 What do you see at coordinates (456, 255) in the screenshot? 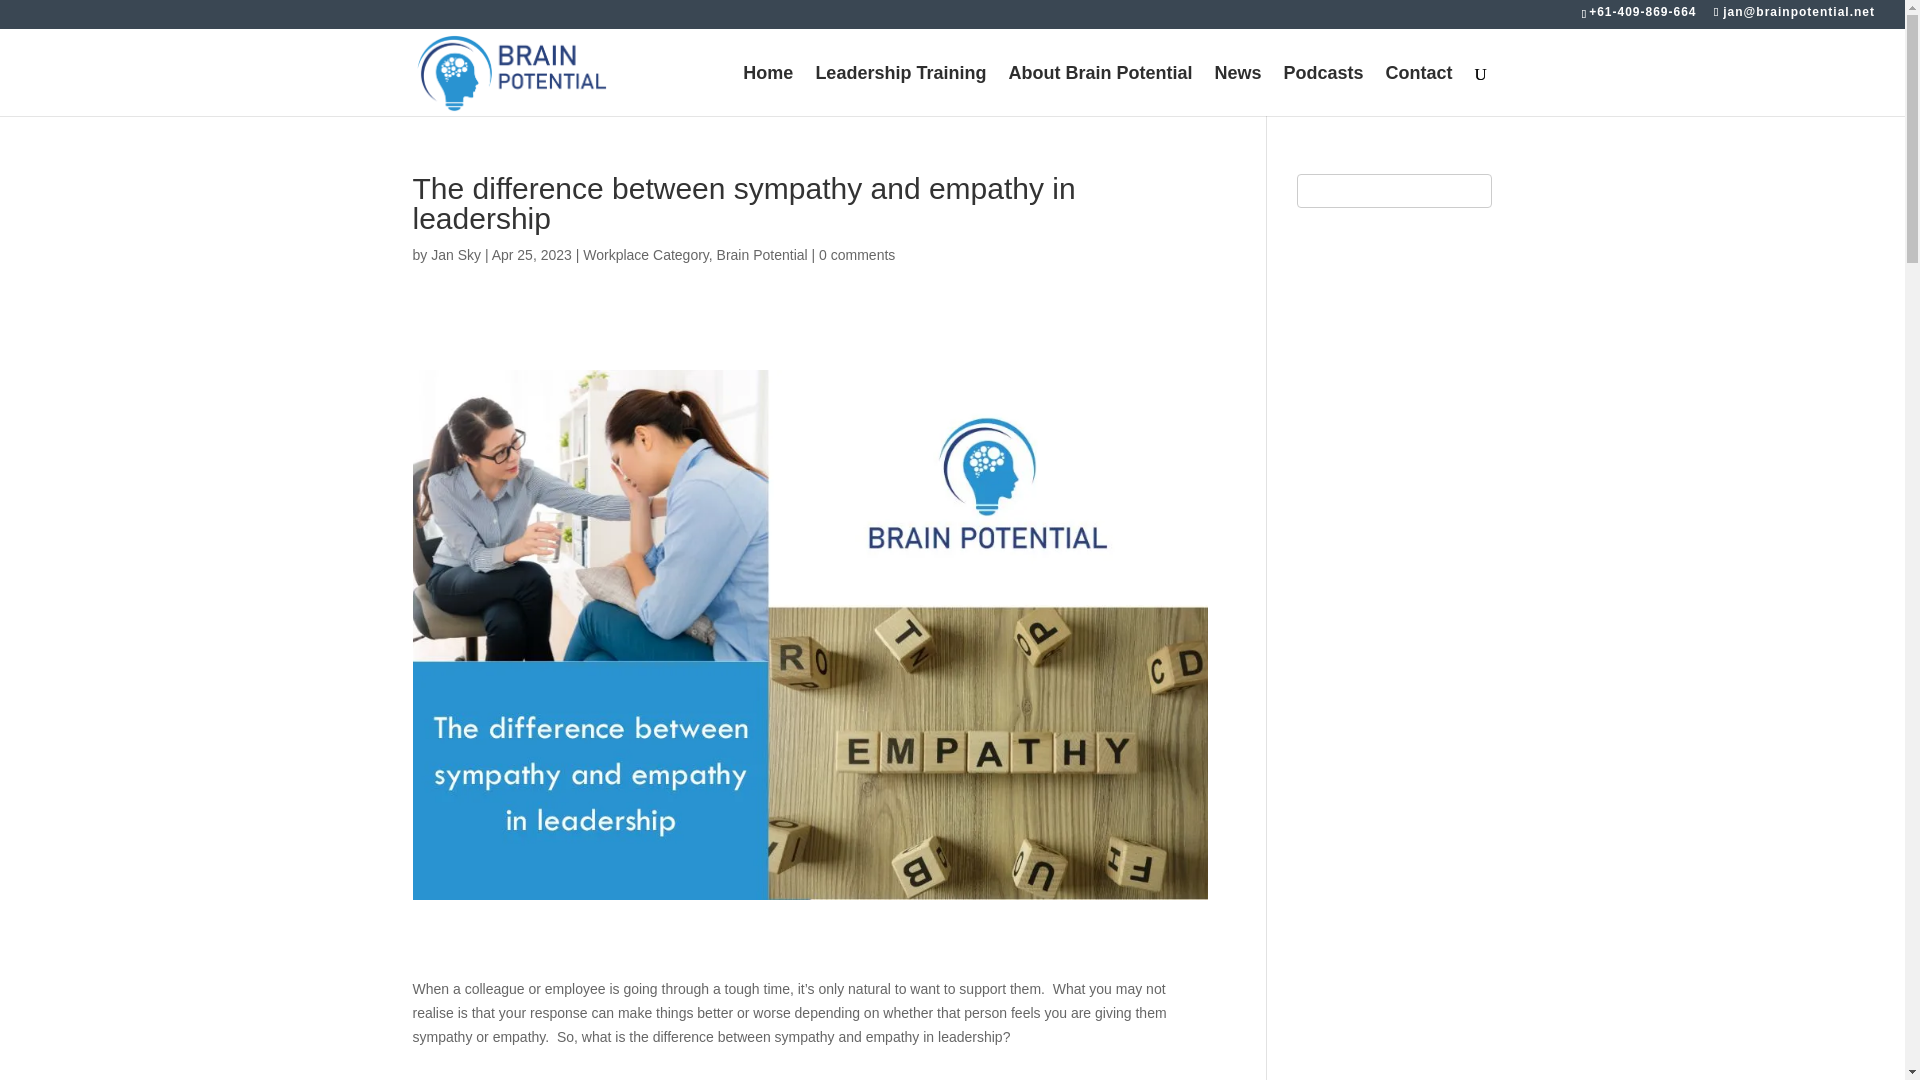
I see `Jan Sky` at bounding box center [456, 255].